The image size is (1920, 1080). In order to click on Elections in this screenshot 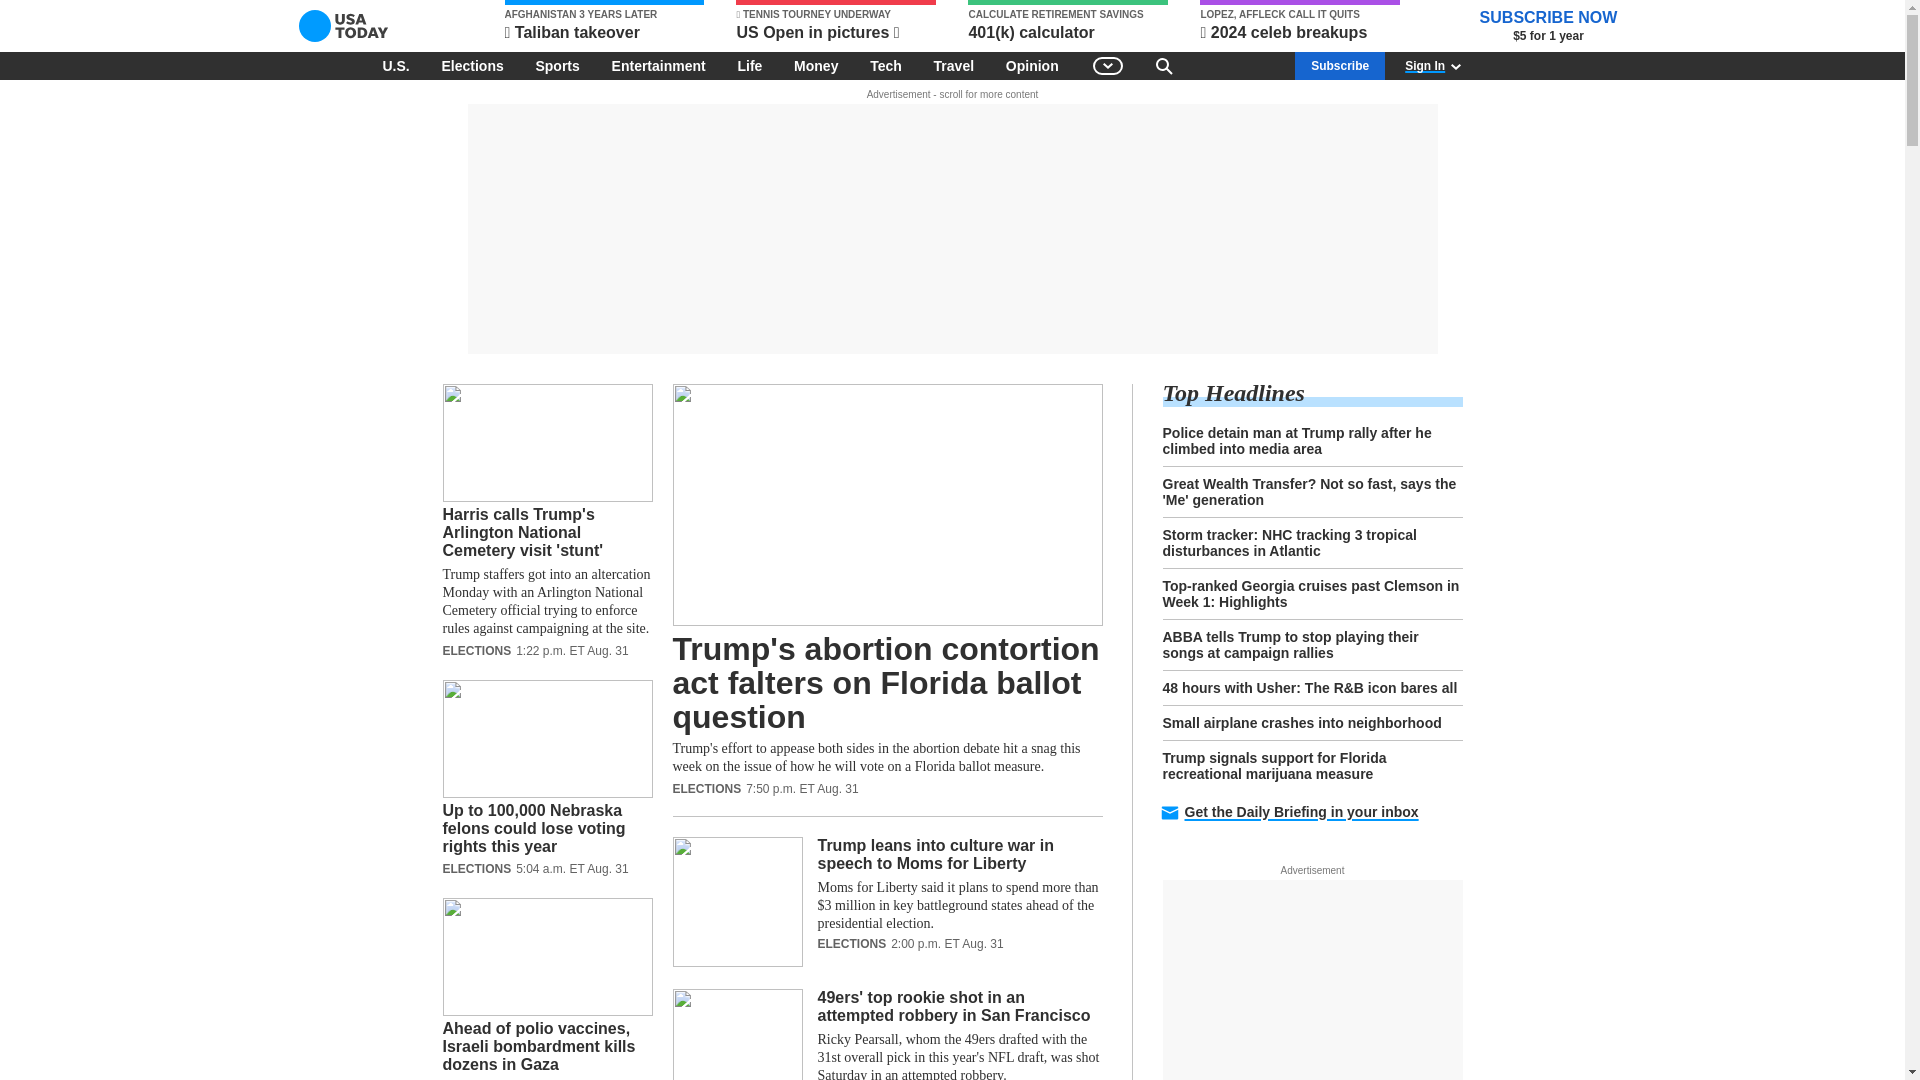, I will do `click(471, 65)`.